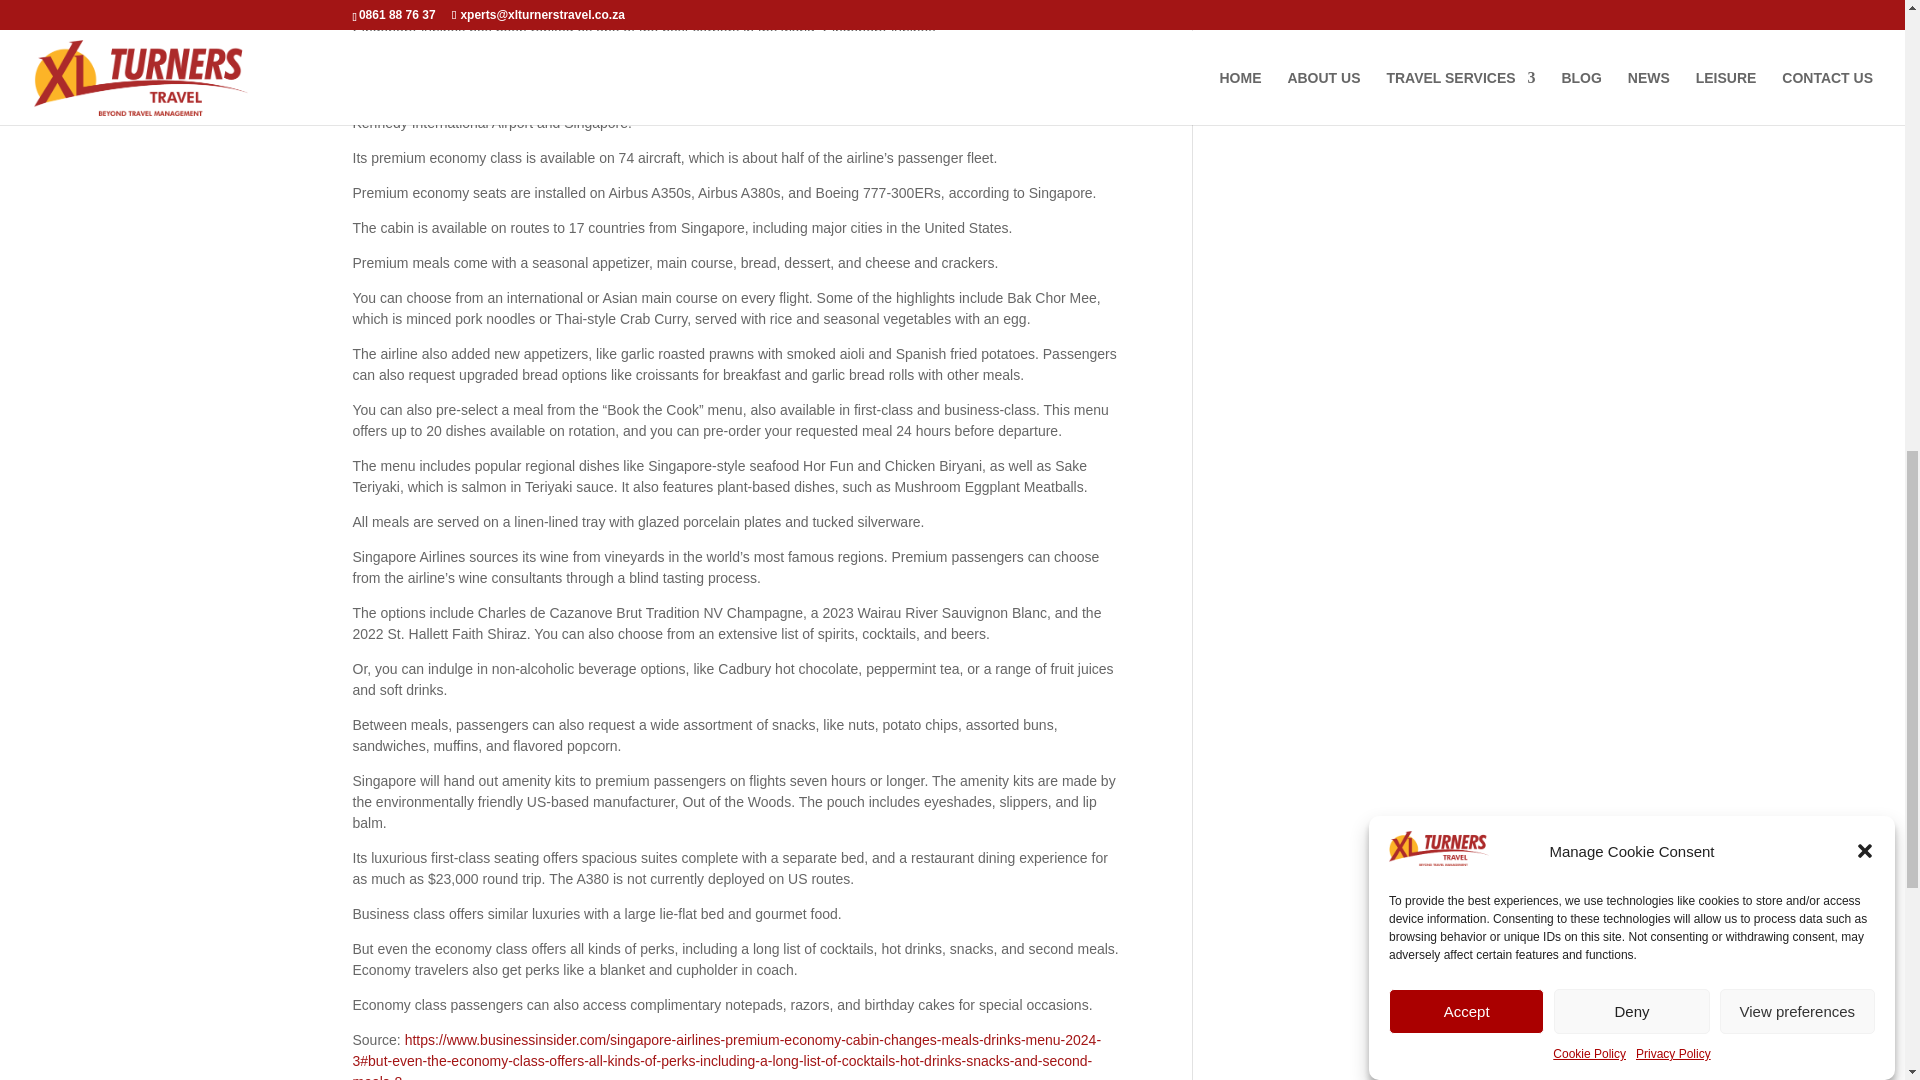  What do you see at coordinates (1798, 177) in the screenshot?
I see `View preferences` at bounding box center [1798, 177].